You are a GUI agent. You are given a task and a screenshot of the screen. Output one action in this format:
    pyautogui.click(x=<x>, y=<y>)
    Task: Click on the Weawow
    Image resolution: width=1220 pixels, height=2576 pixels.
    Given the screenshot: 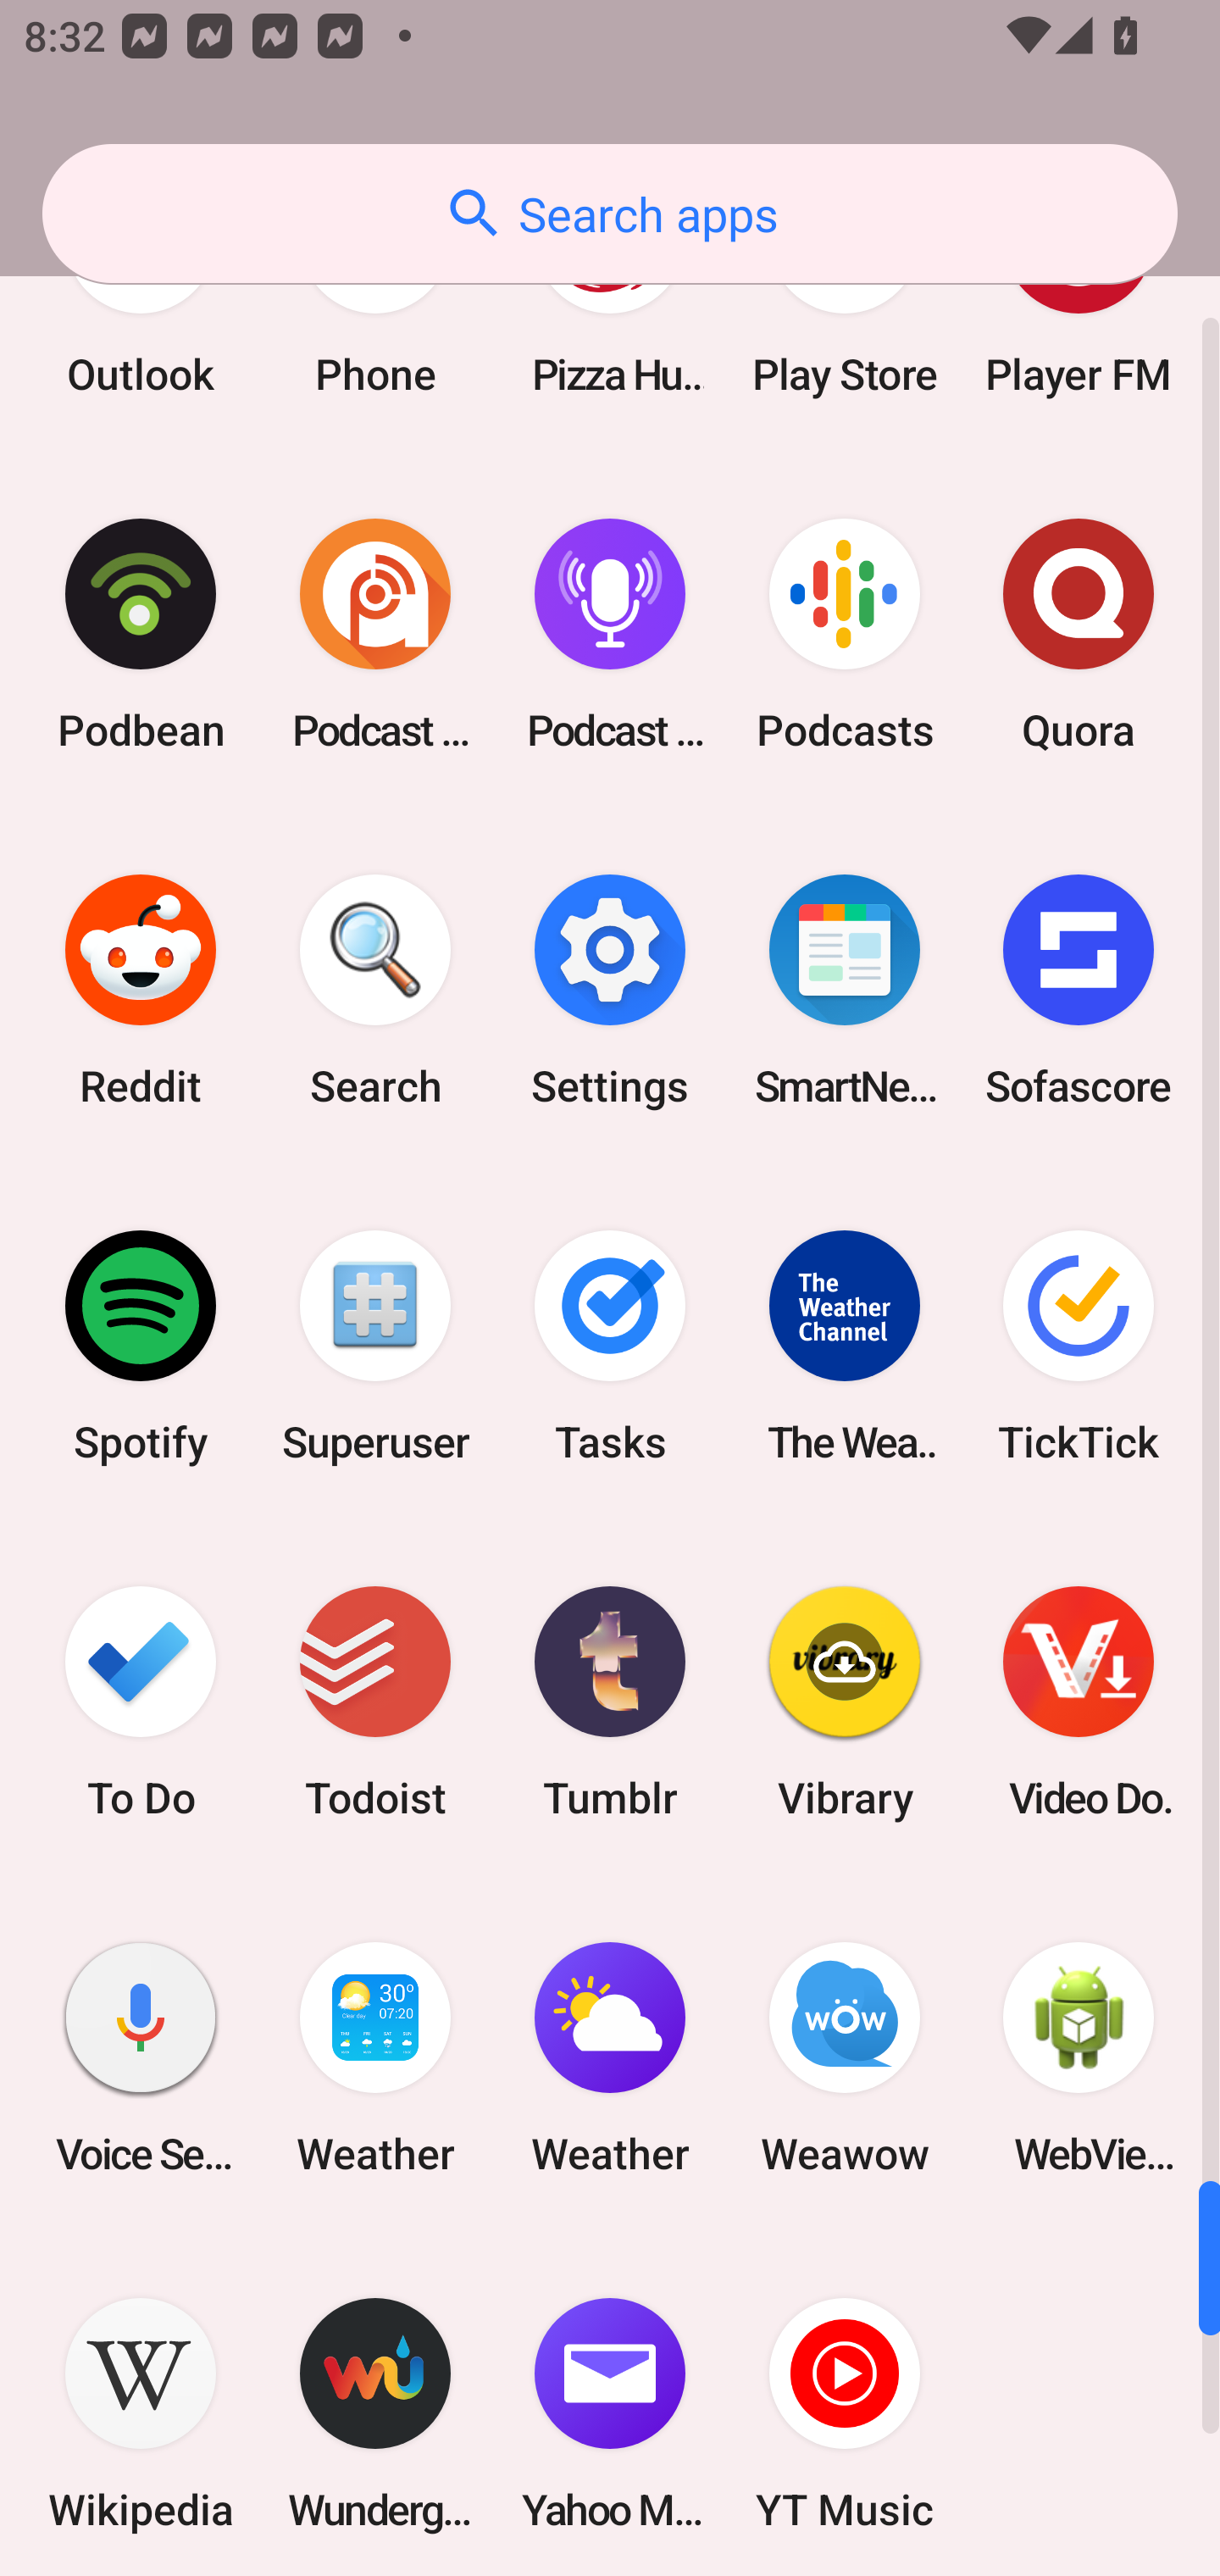 What is the action you would take?
    pyautogui.click(x=844, y=2057)
    